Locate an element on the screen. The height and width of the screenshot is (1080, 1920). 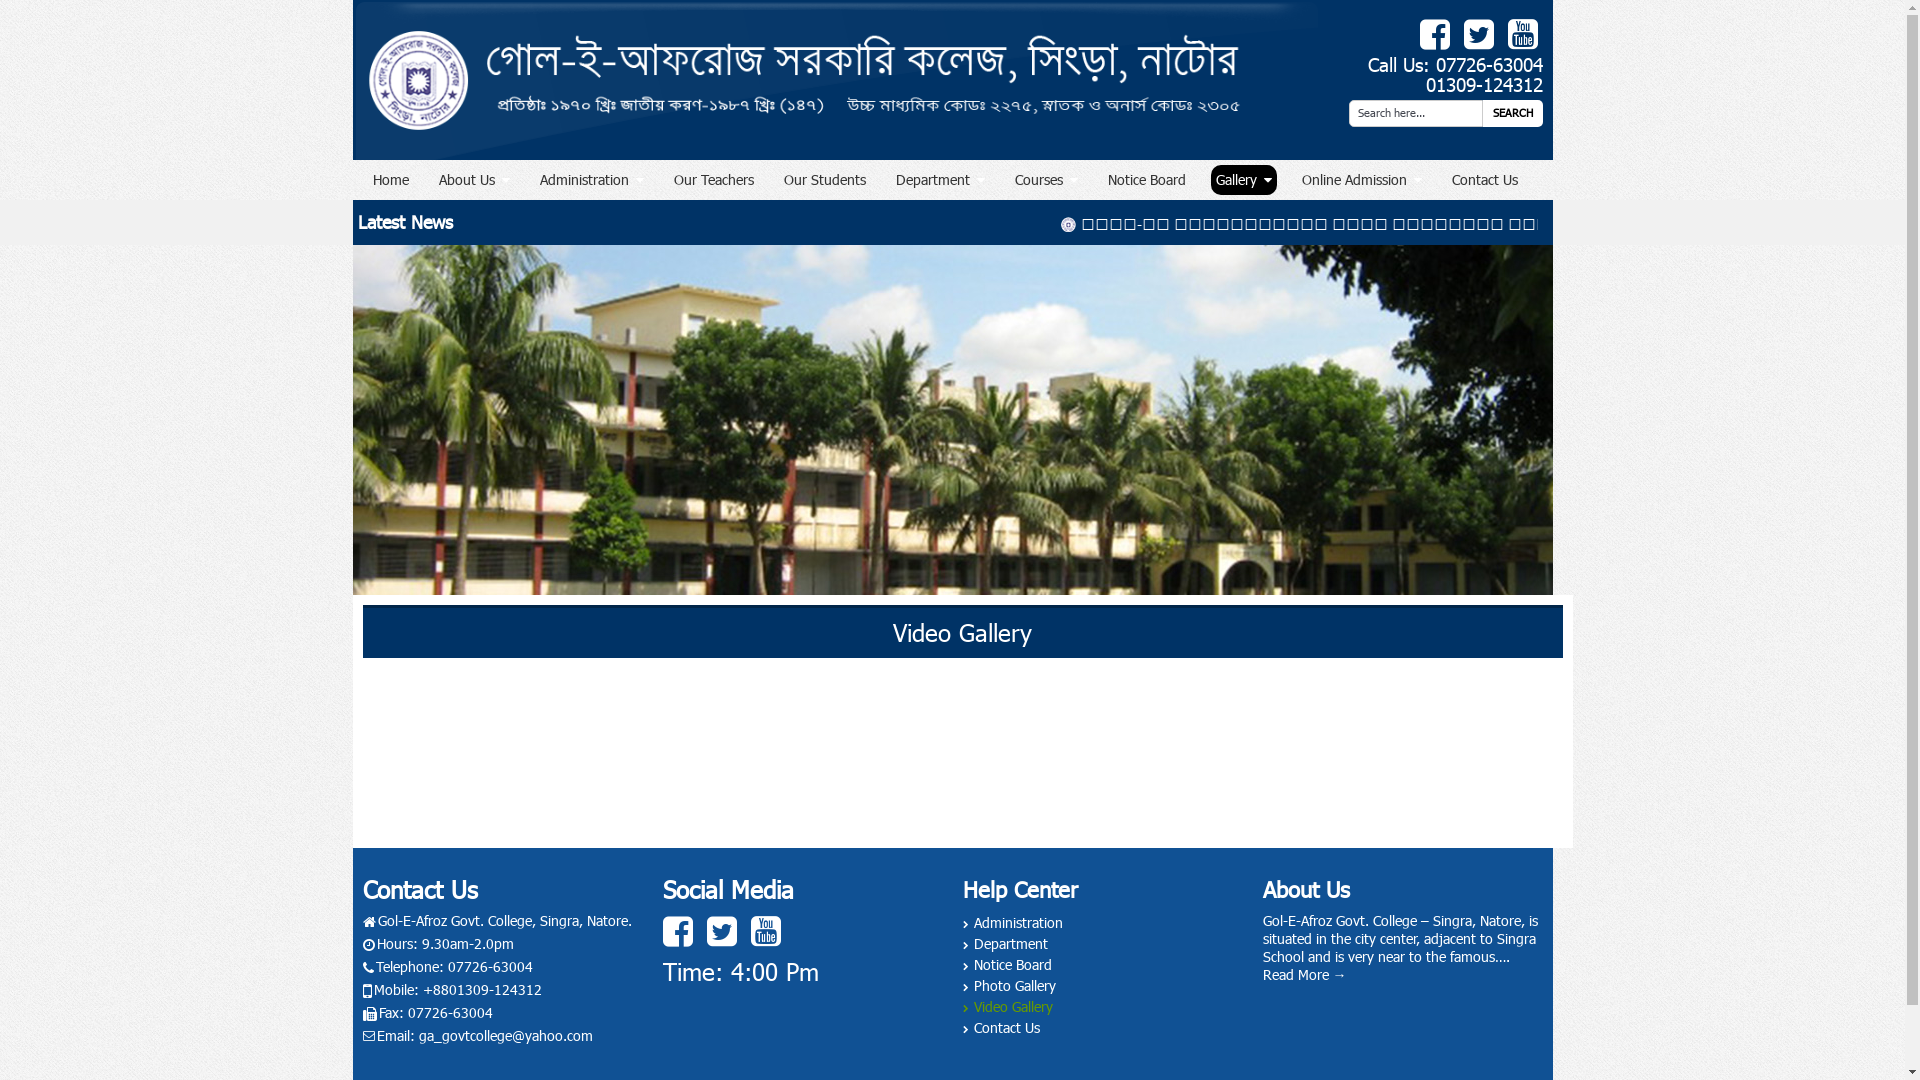
Notice Board is located at coordinates (1146, 180).